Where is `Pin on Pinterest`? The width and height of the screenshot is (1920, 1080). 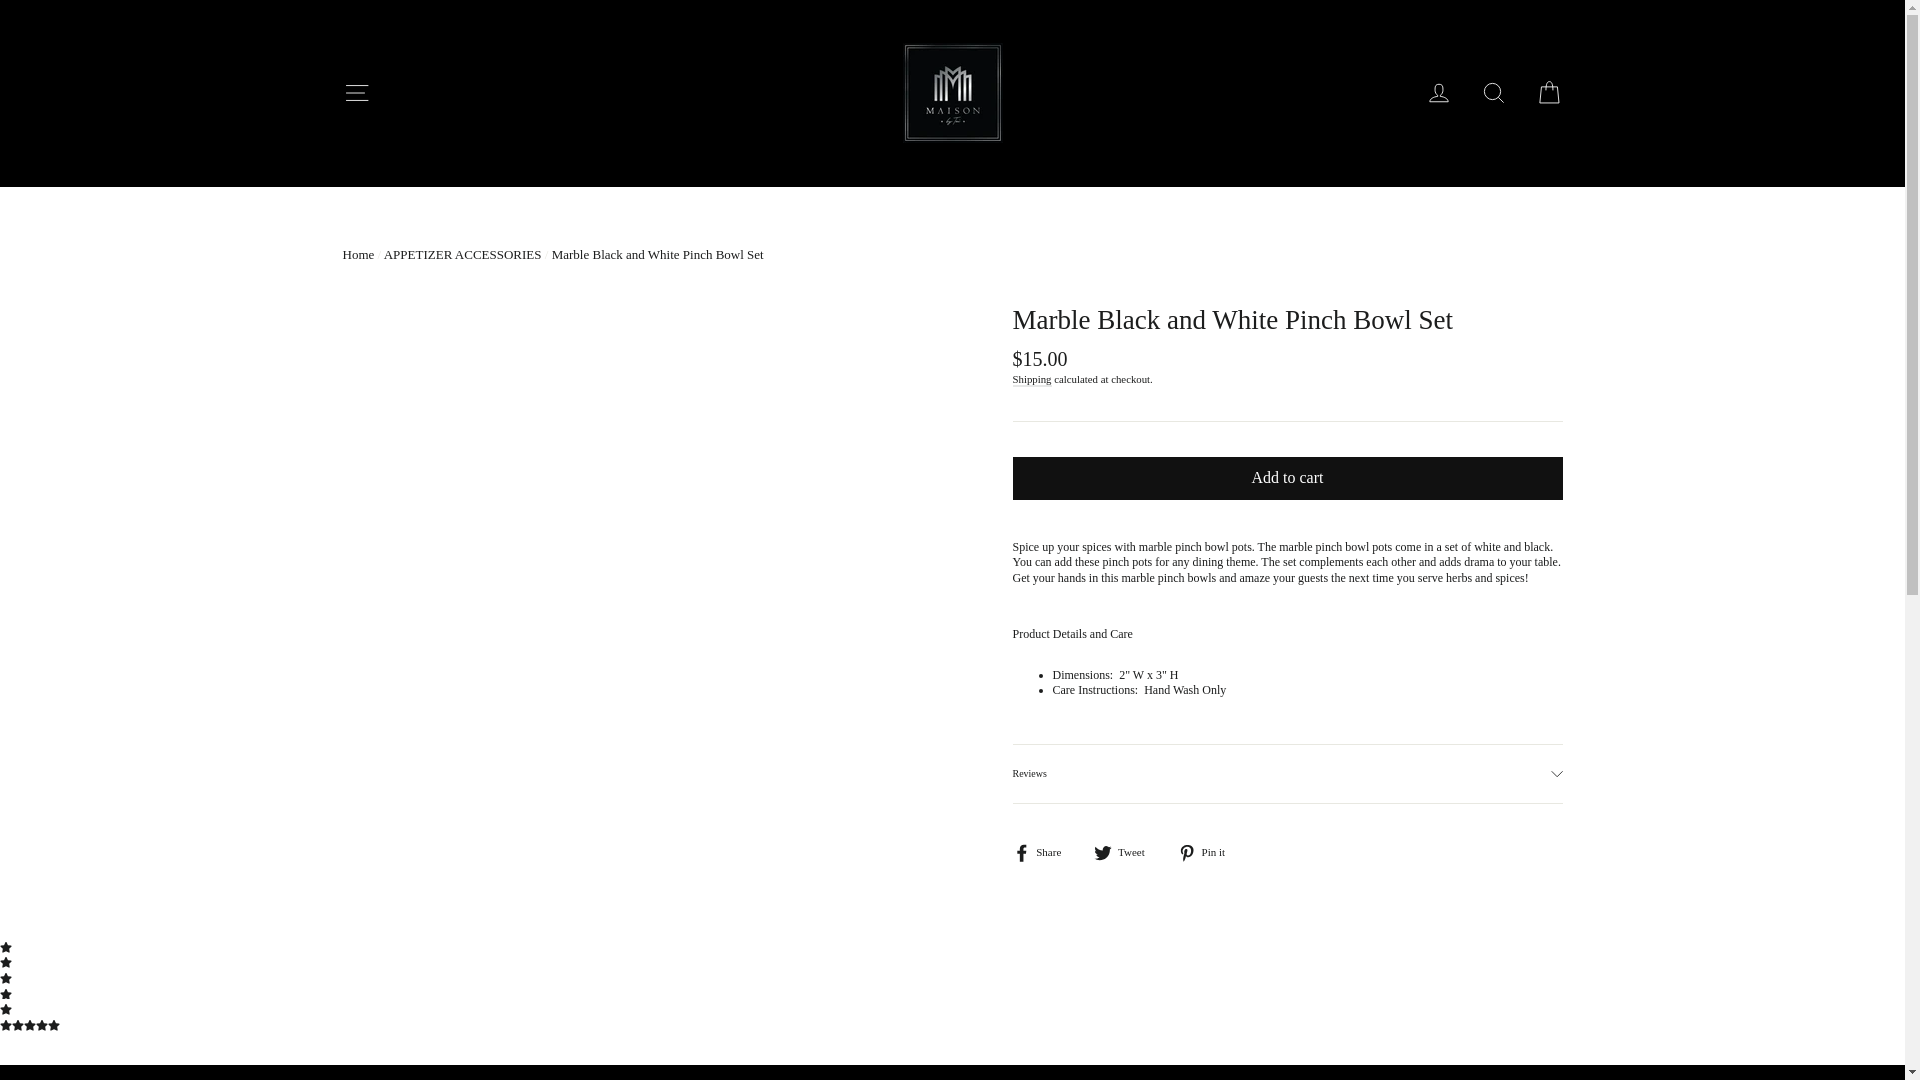
Pin on Pinterest is located at coordinates (1209, 852).